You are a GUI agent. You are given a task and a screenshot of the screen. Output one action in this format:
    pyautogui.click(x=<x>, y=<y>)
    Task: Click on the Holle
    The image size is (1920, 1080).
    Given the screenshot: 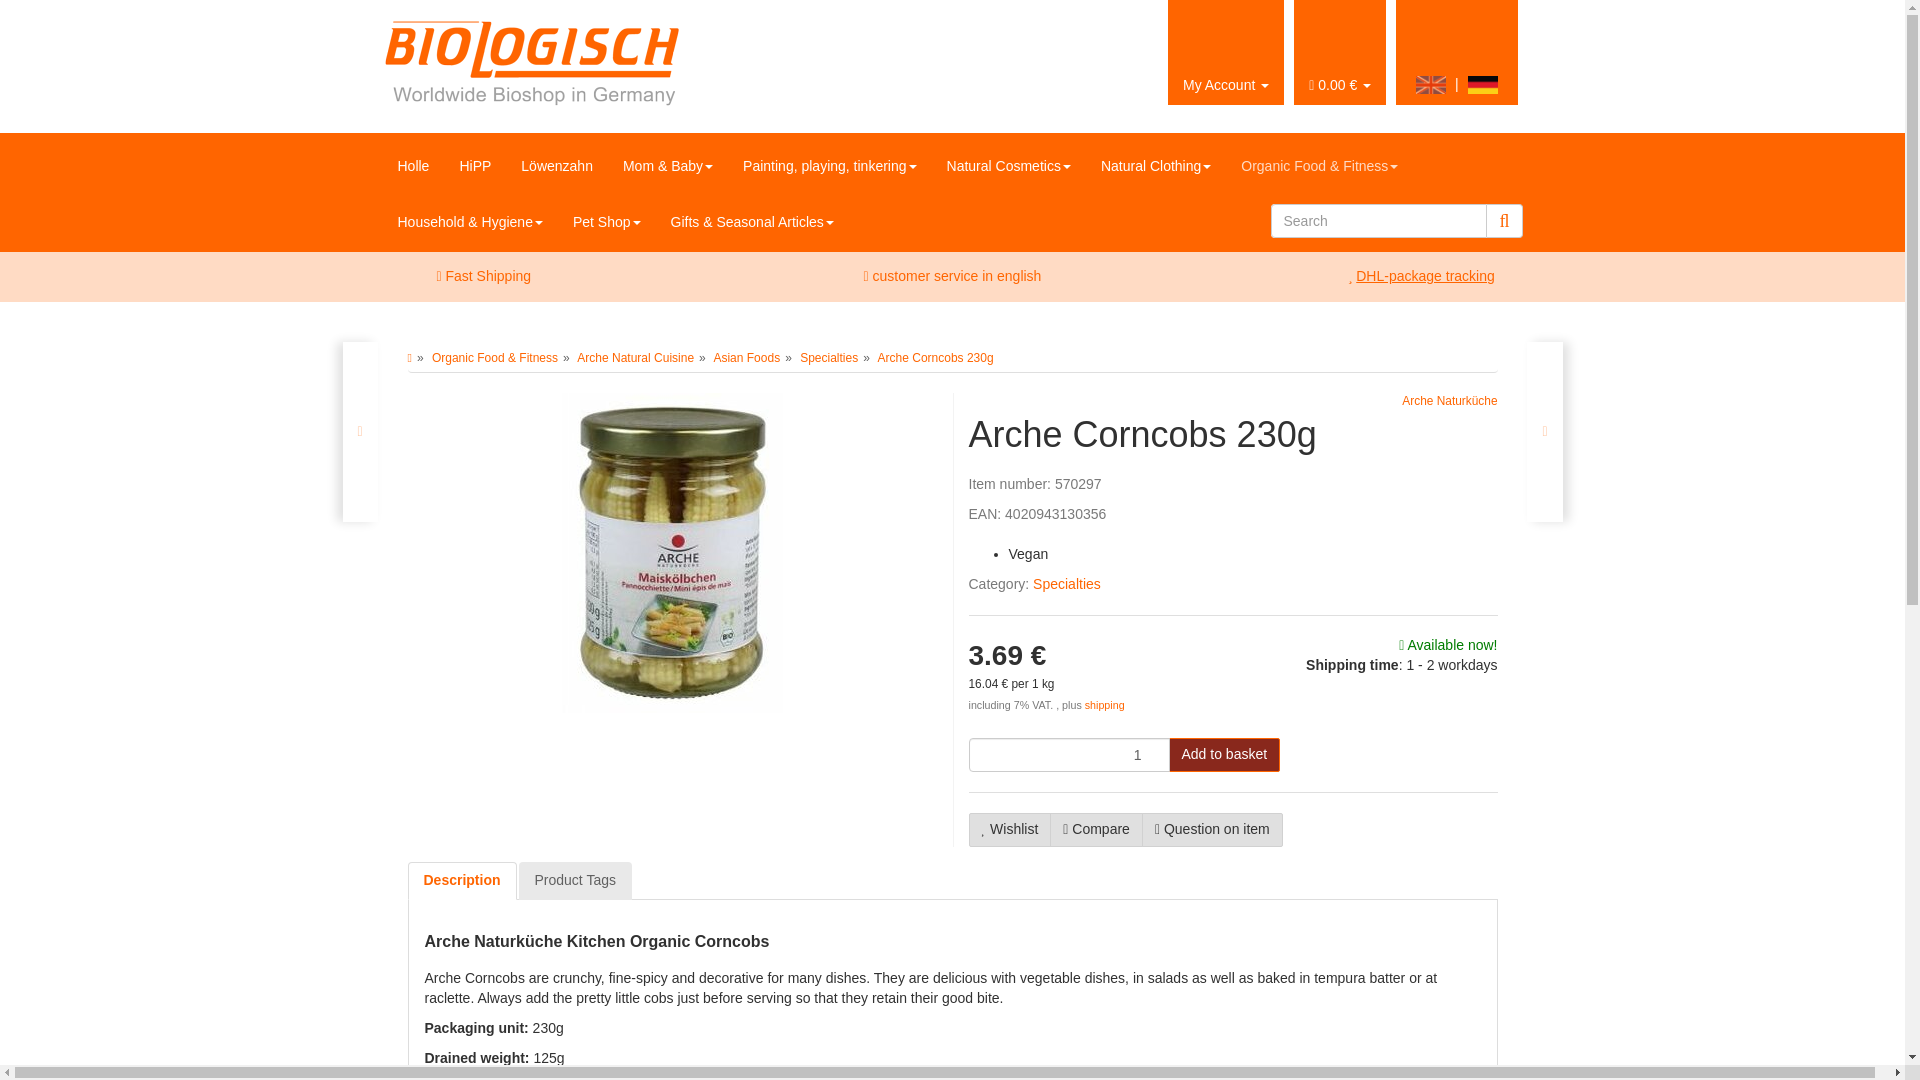 What is the action you would take?
    pyautogui.click(x=412, y=166)
    